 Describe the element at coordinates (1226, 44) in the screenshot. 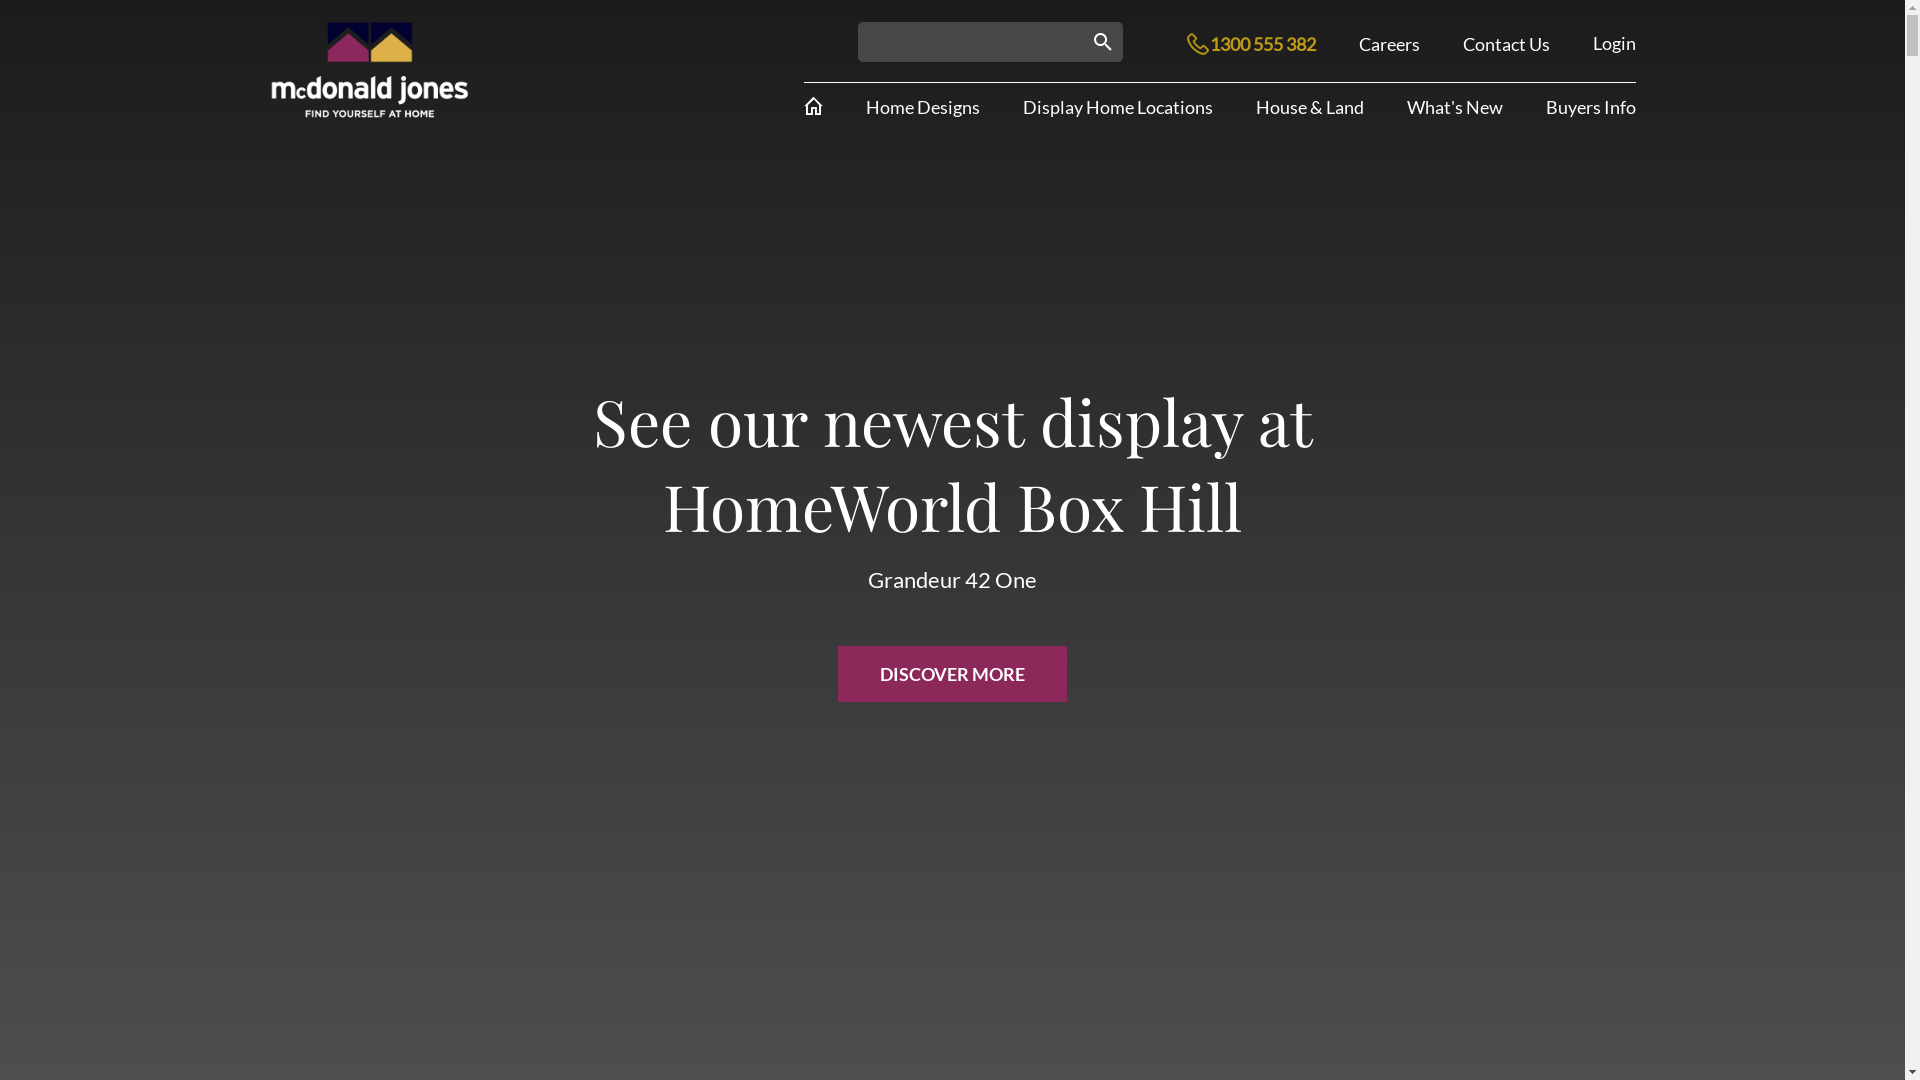

I see `phone-cally Created with Sketch. 1300 555 382` at that location.